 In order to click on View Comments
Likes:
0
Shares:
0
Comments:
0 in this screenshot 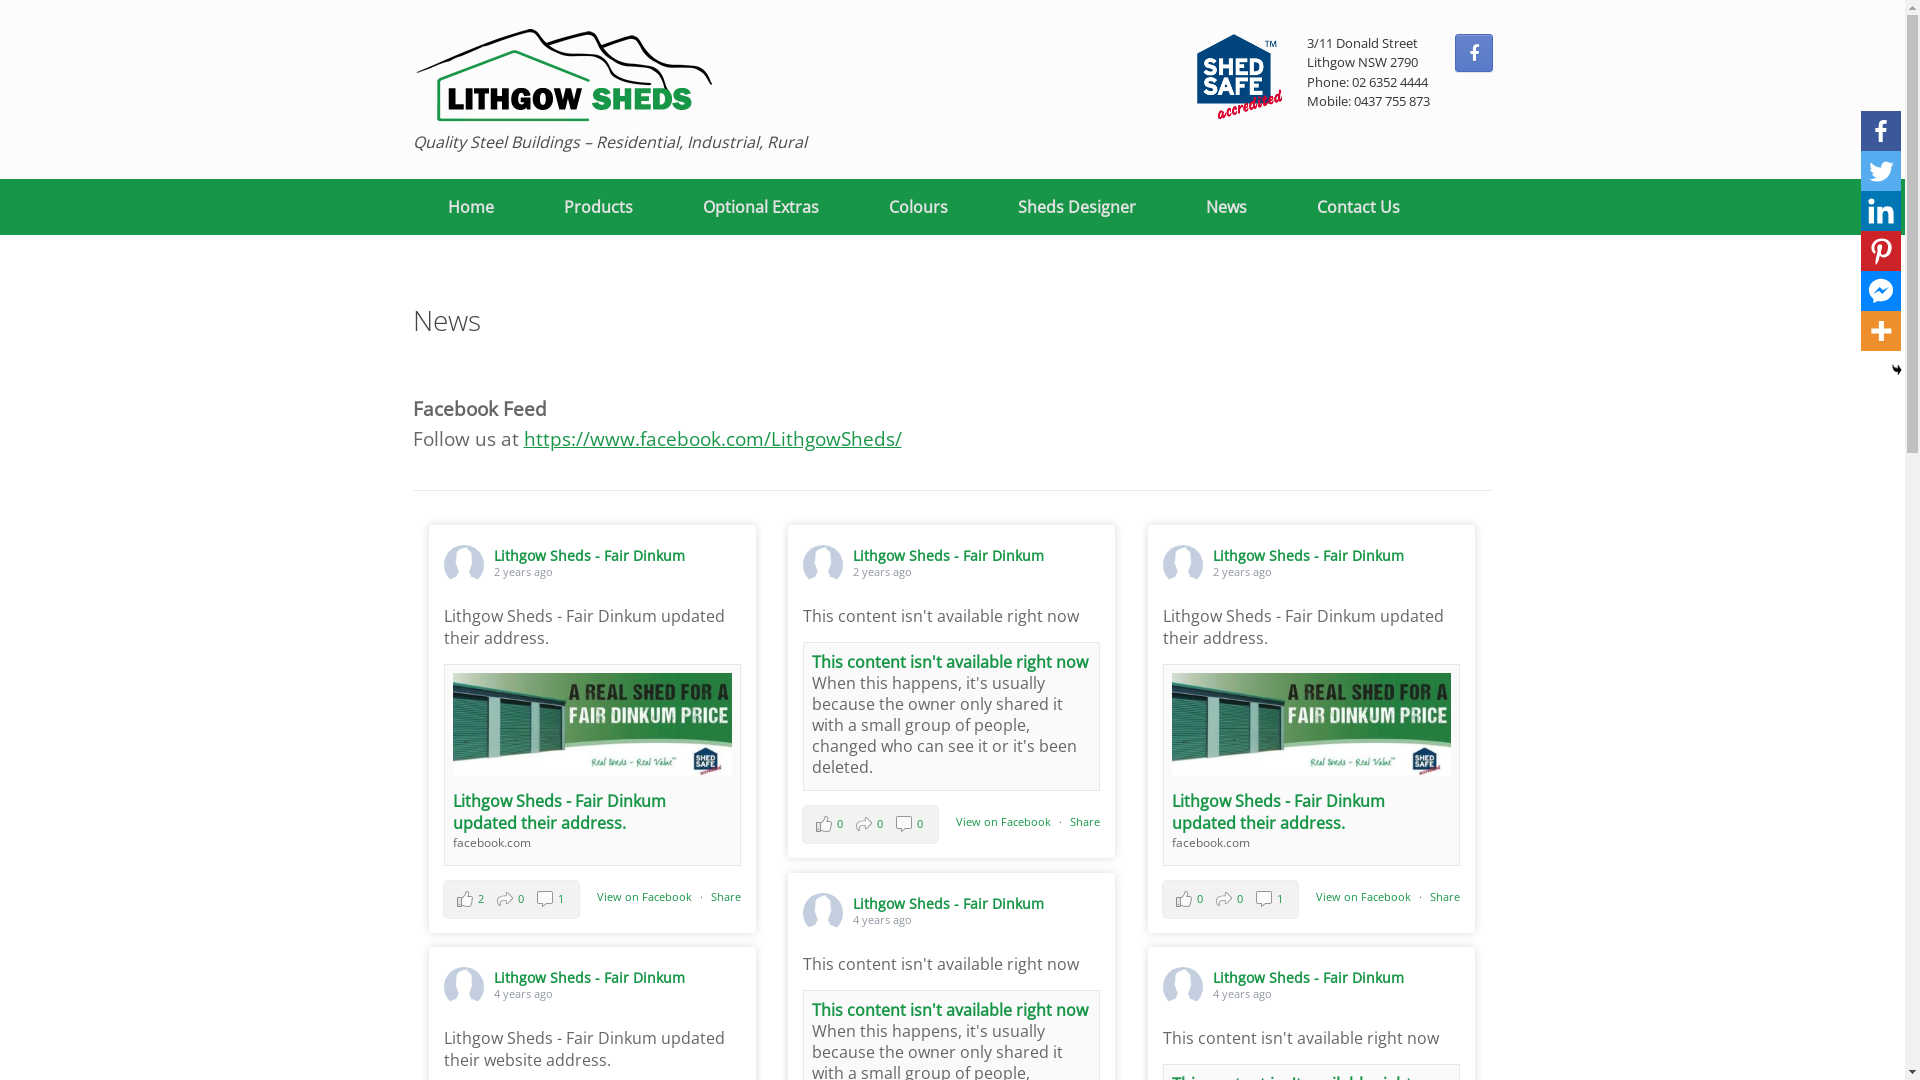, I will do `click(870, 824)`.